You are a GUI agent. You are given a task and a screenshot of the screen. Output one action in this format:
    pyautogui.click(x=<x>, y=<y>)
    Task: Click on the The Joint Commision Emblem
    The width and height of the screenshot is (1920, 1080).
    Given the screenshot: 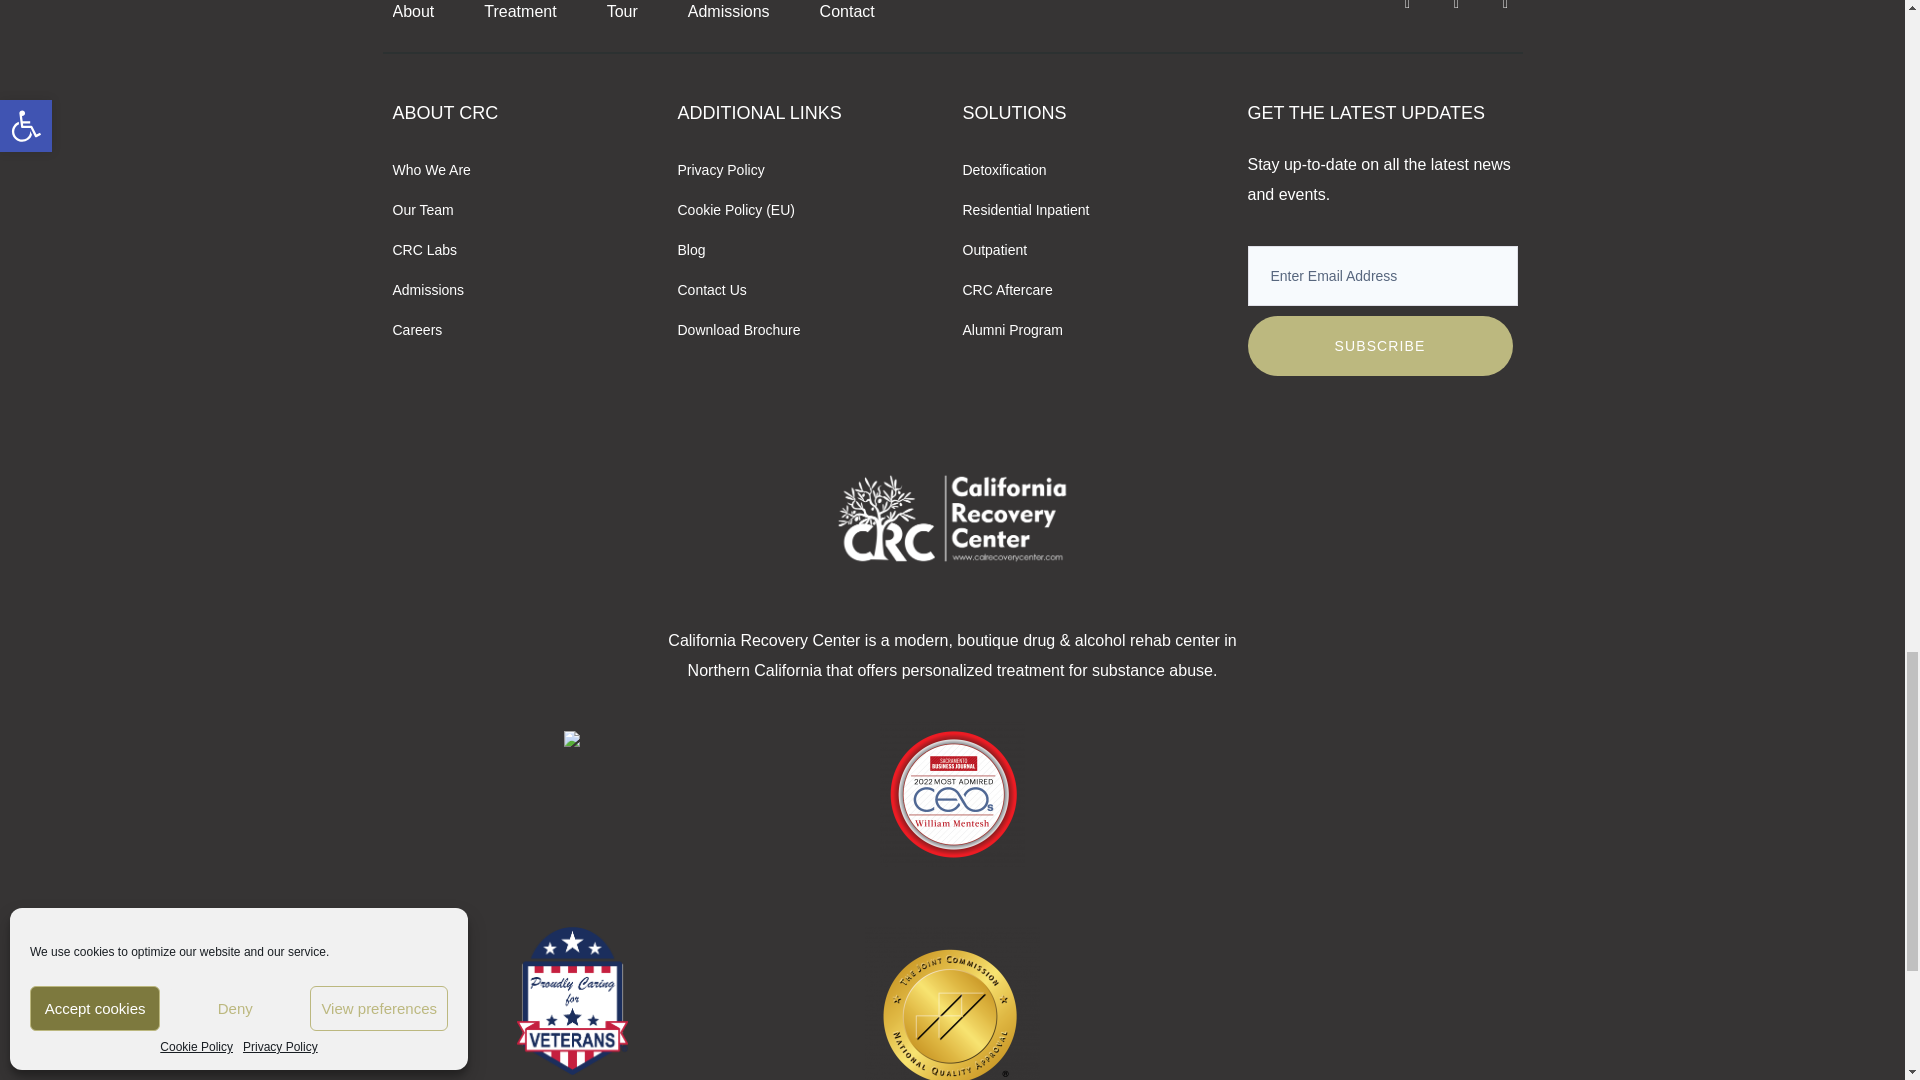 What is the action you would take?
    pyautogui.click(x=952, y=1003)
    